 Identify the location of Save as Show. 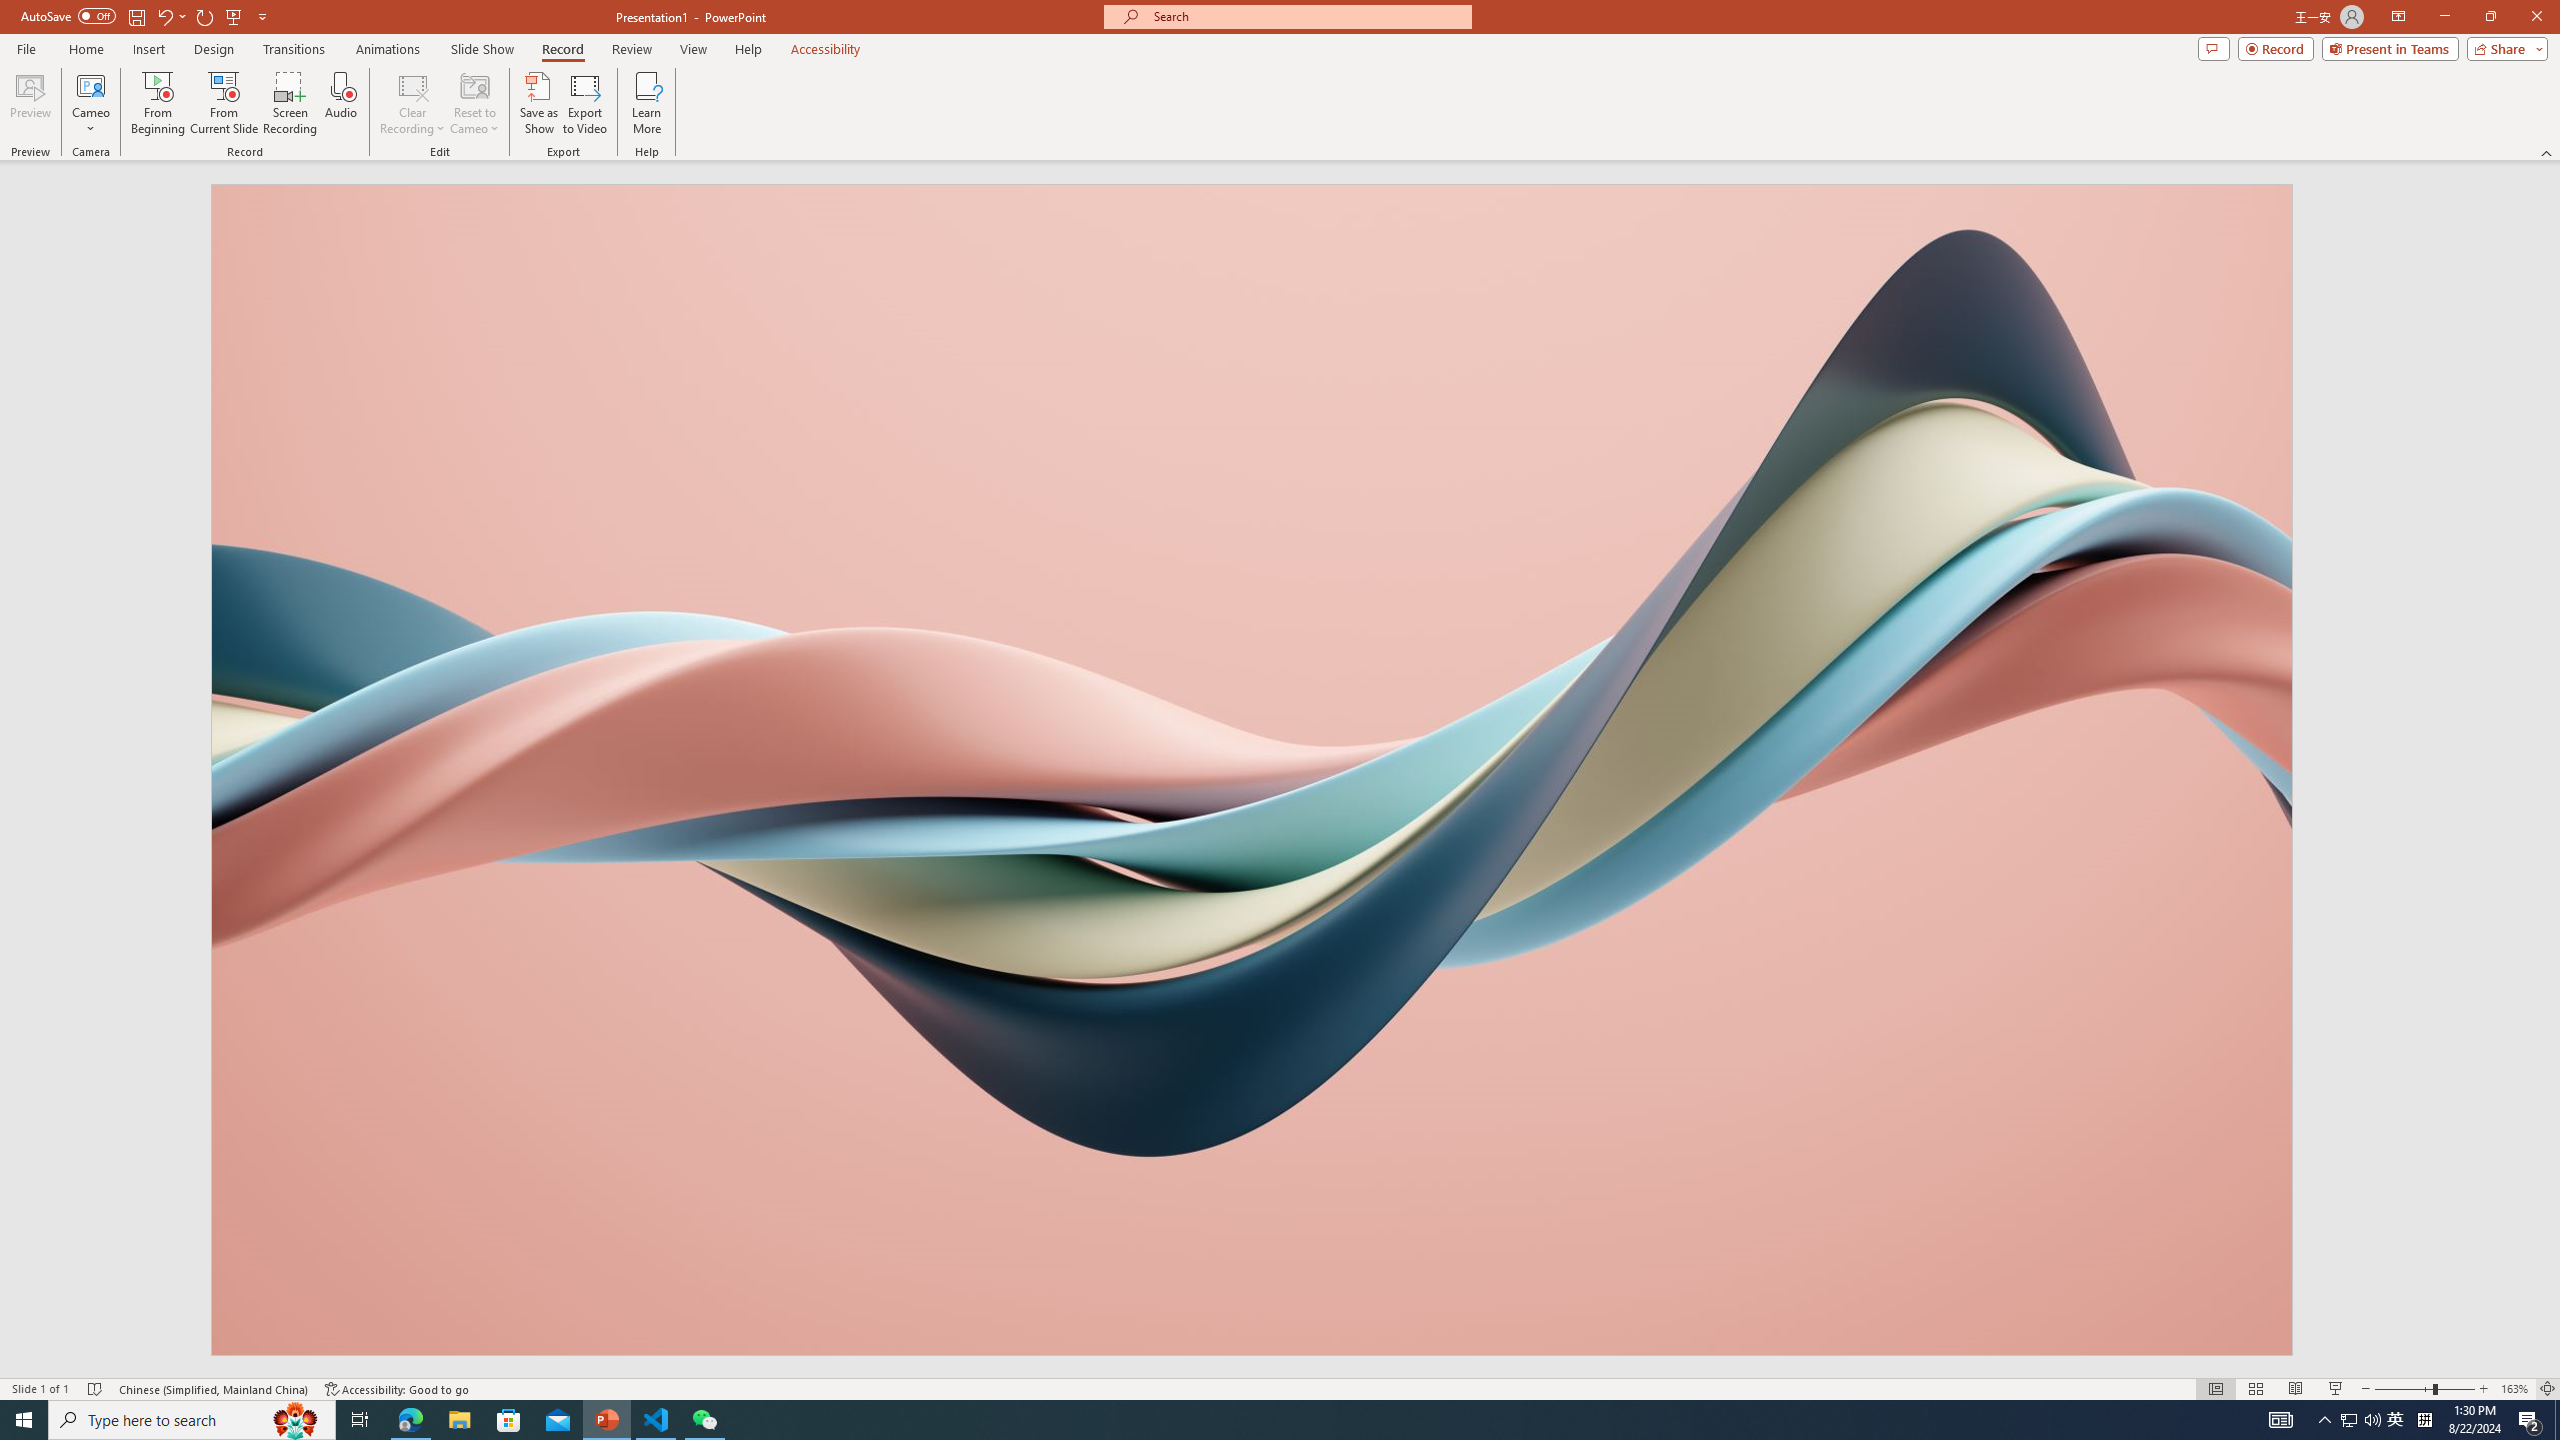
(538, 103).